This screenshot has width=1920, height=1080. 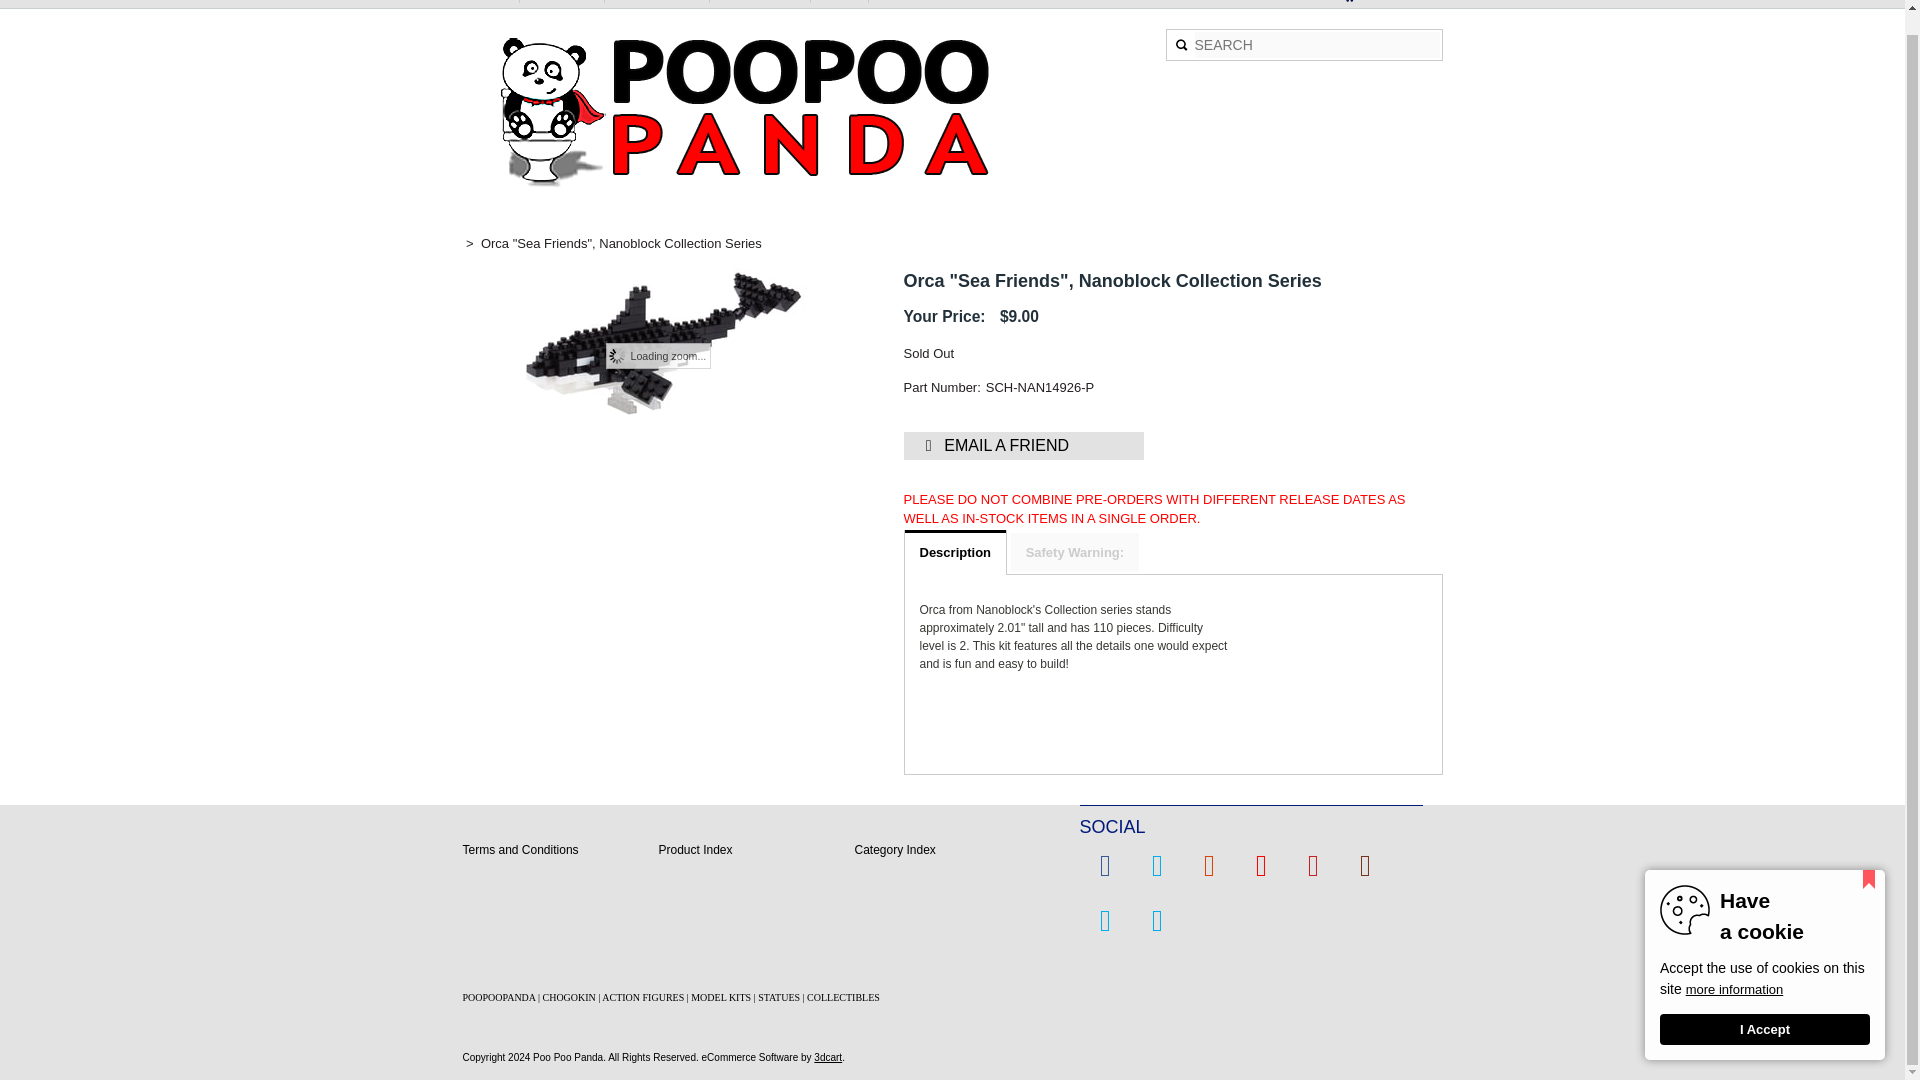 I want to click on Subscribe to our Blog, so click(x=1157, y=920).